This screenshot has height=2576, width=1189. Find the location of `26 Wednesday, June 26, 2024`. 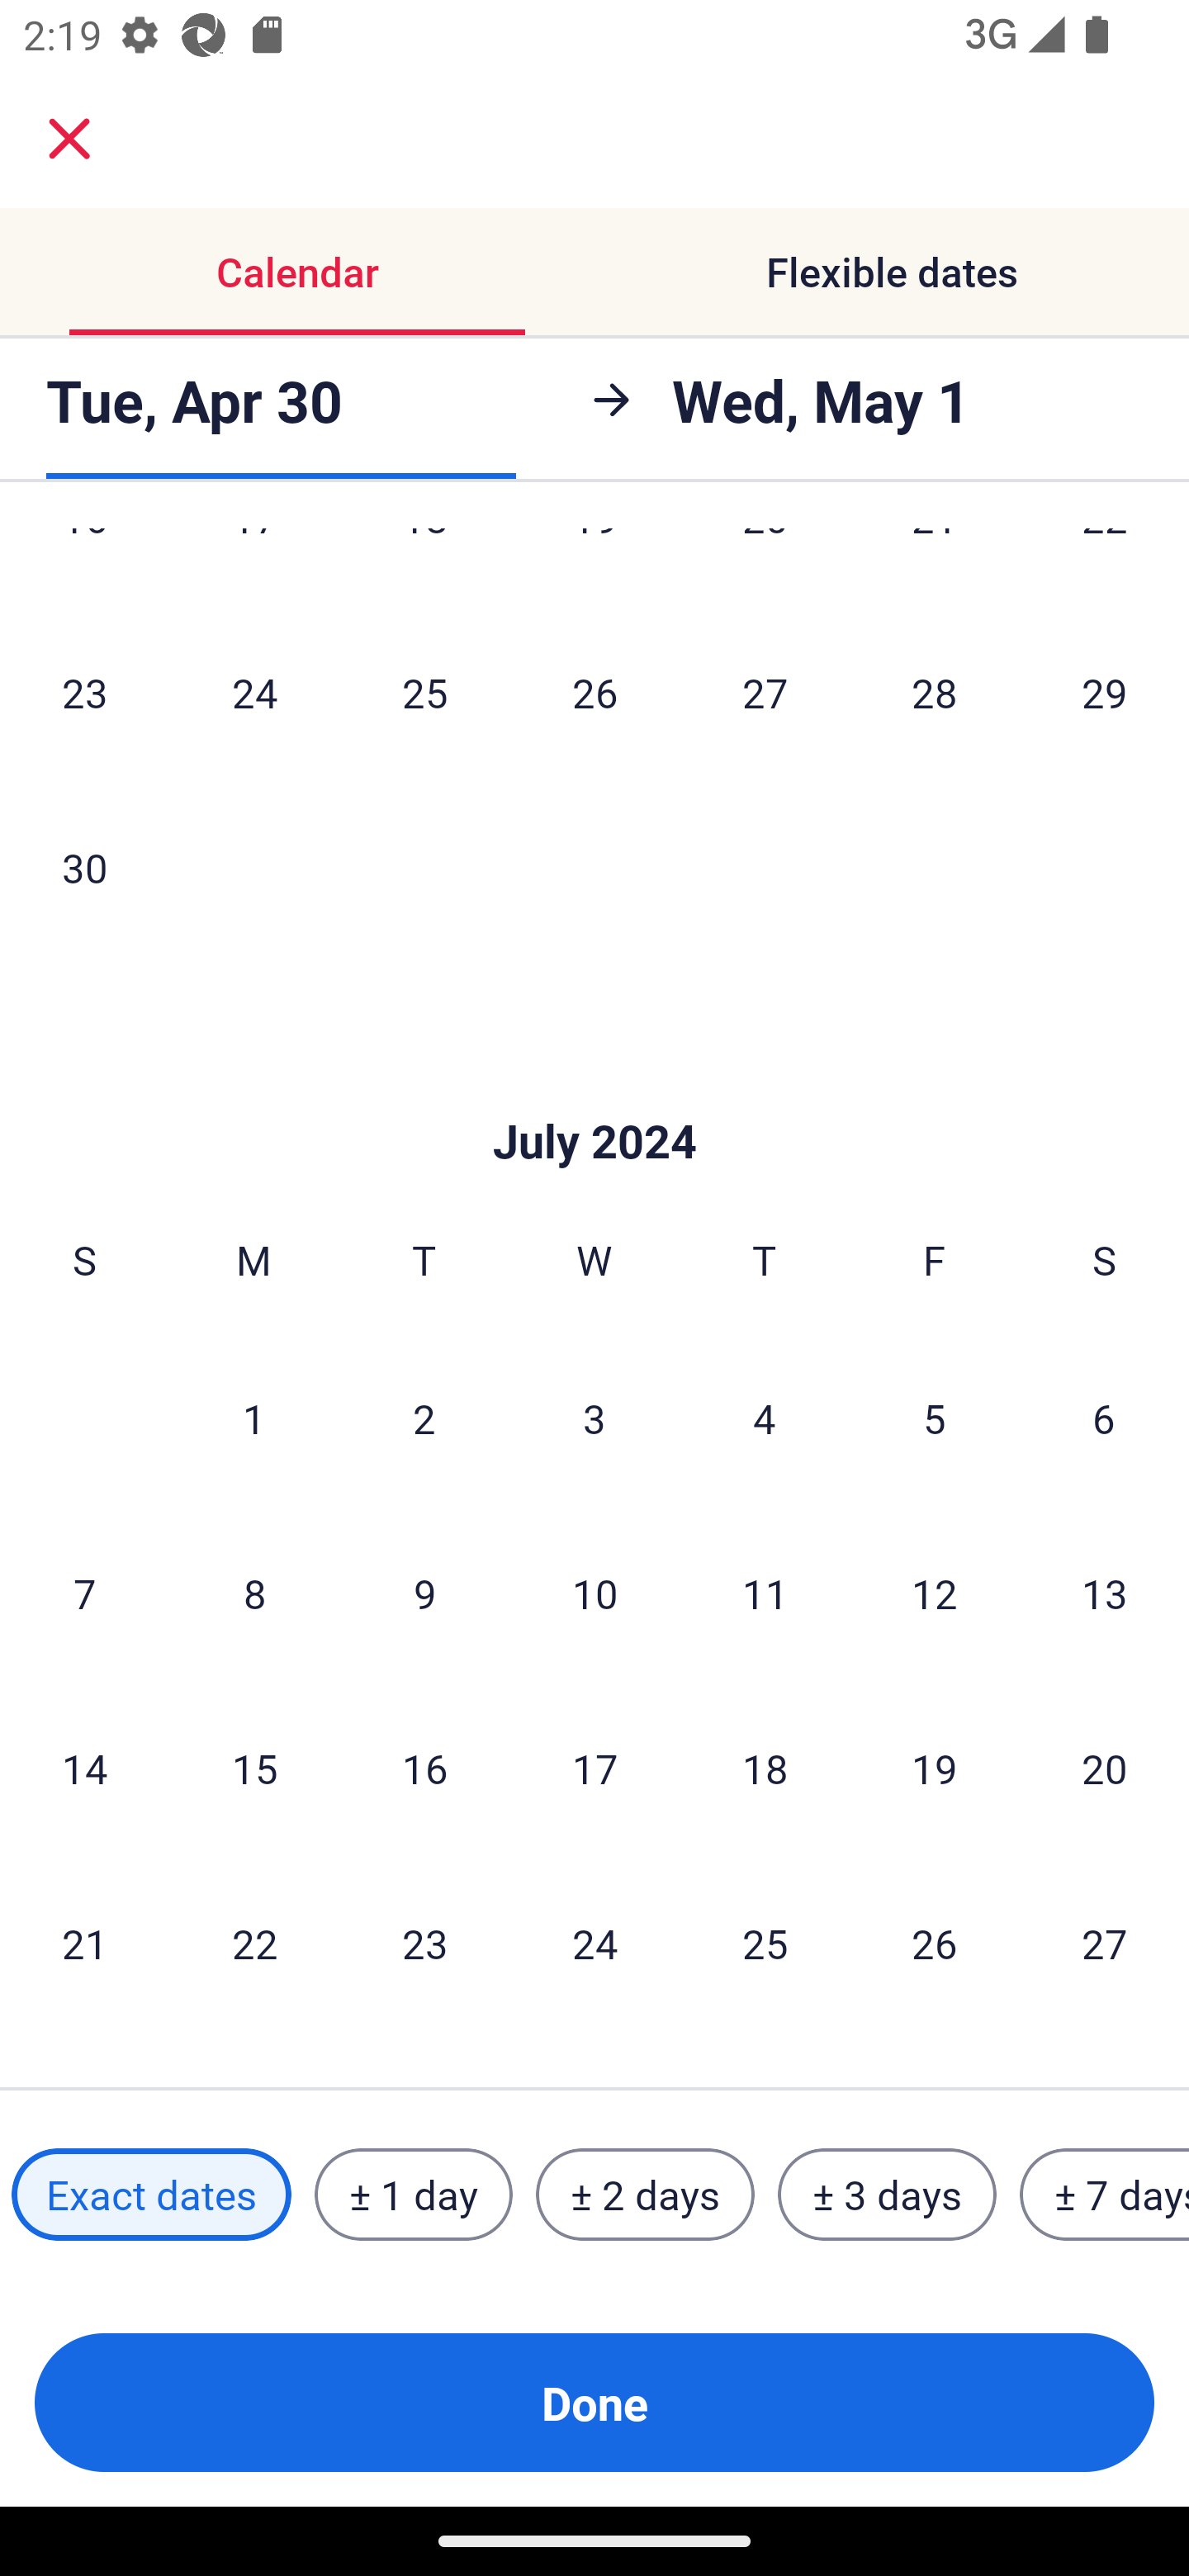

26 Wednesday, June 26, 2024 is located at coordinates (594, 693).